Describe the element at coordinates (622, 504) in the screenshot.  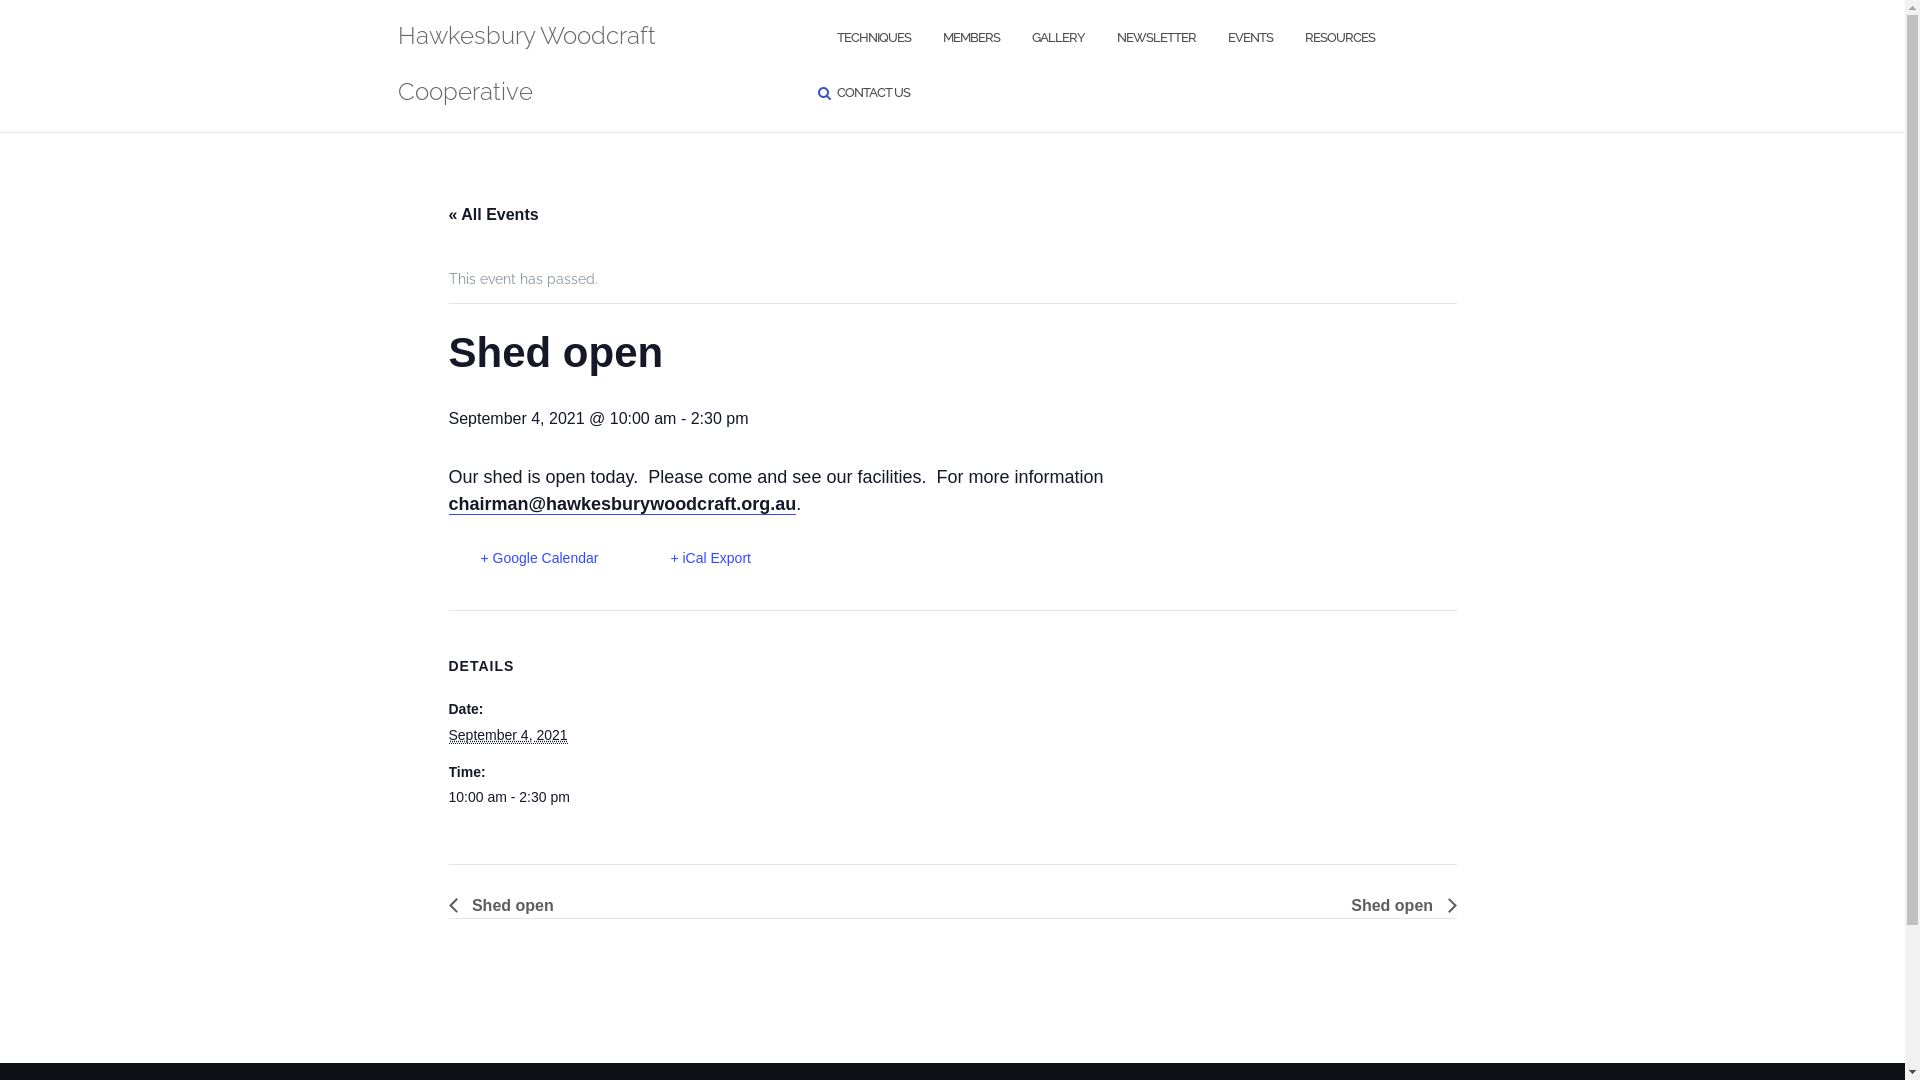
I see `chairman@hawkesburywoodcraft.org.au` at that location.